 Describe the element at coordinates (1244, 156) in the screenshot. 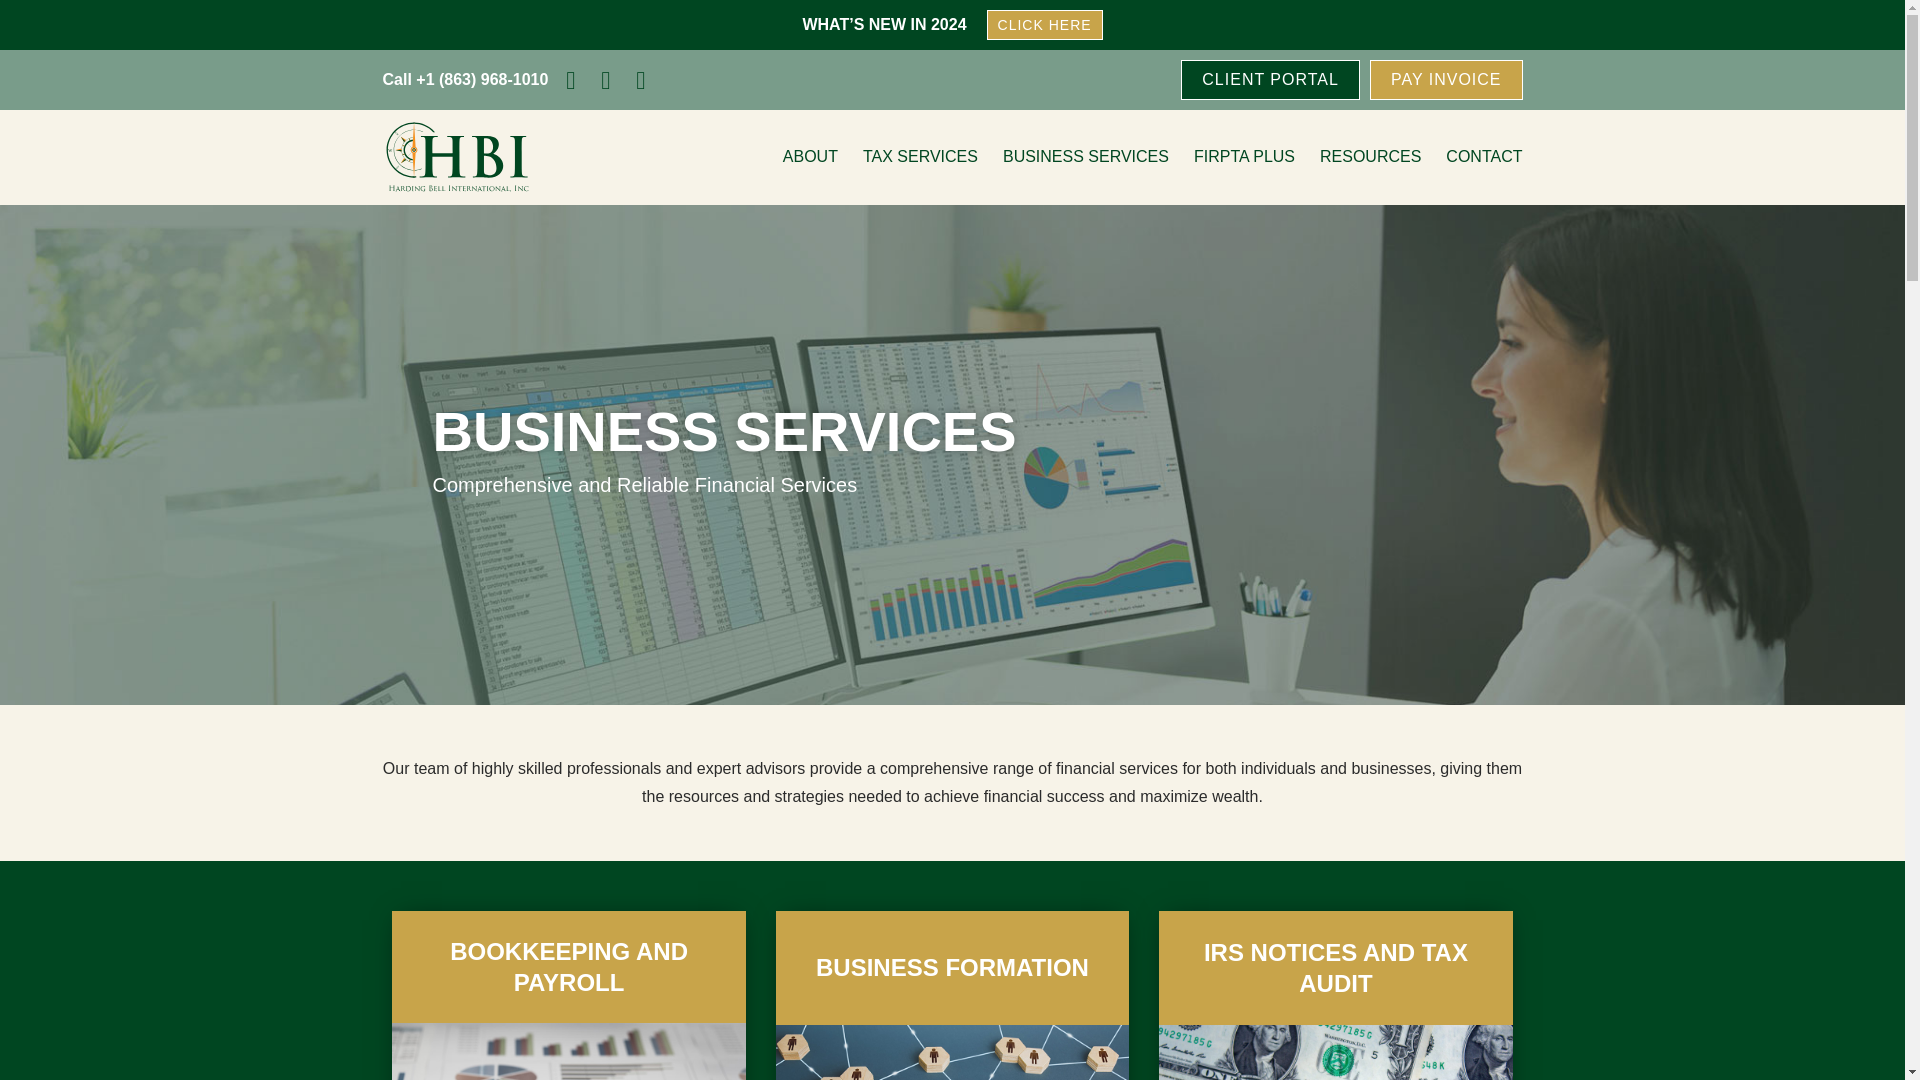

I see `FIRPTA PLUS` at that location.